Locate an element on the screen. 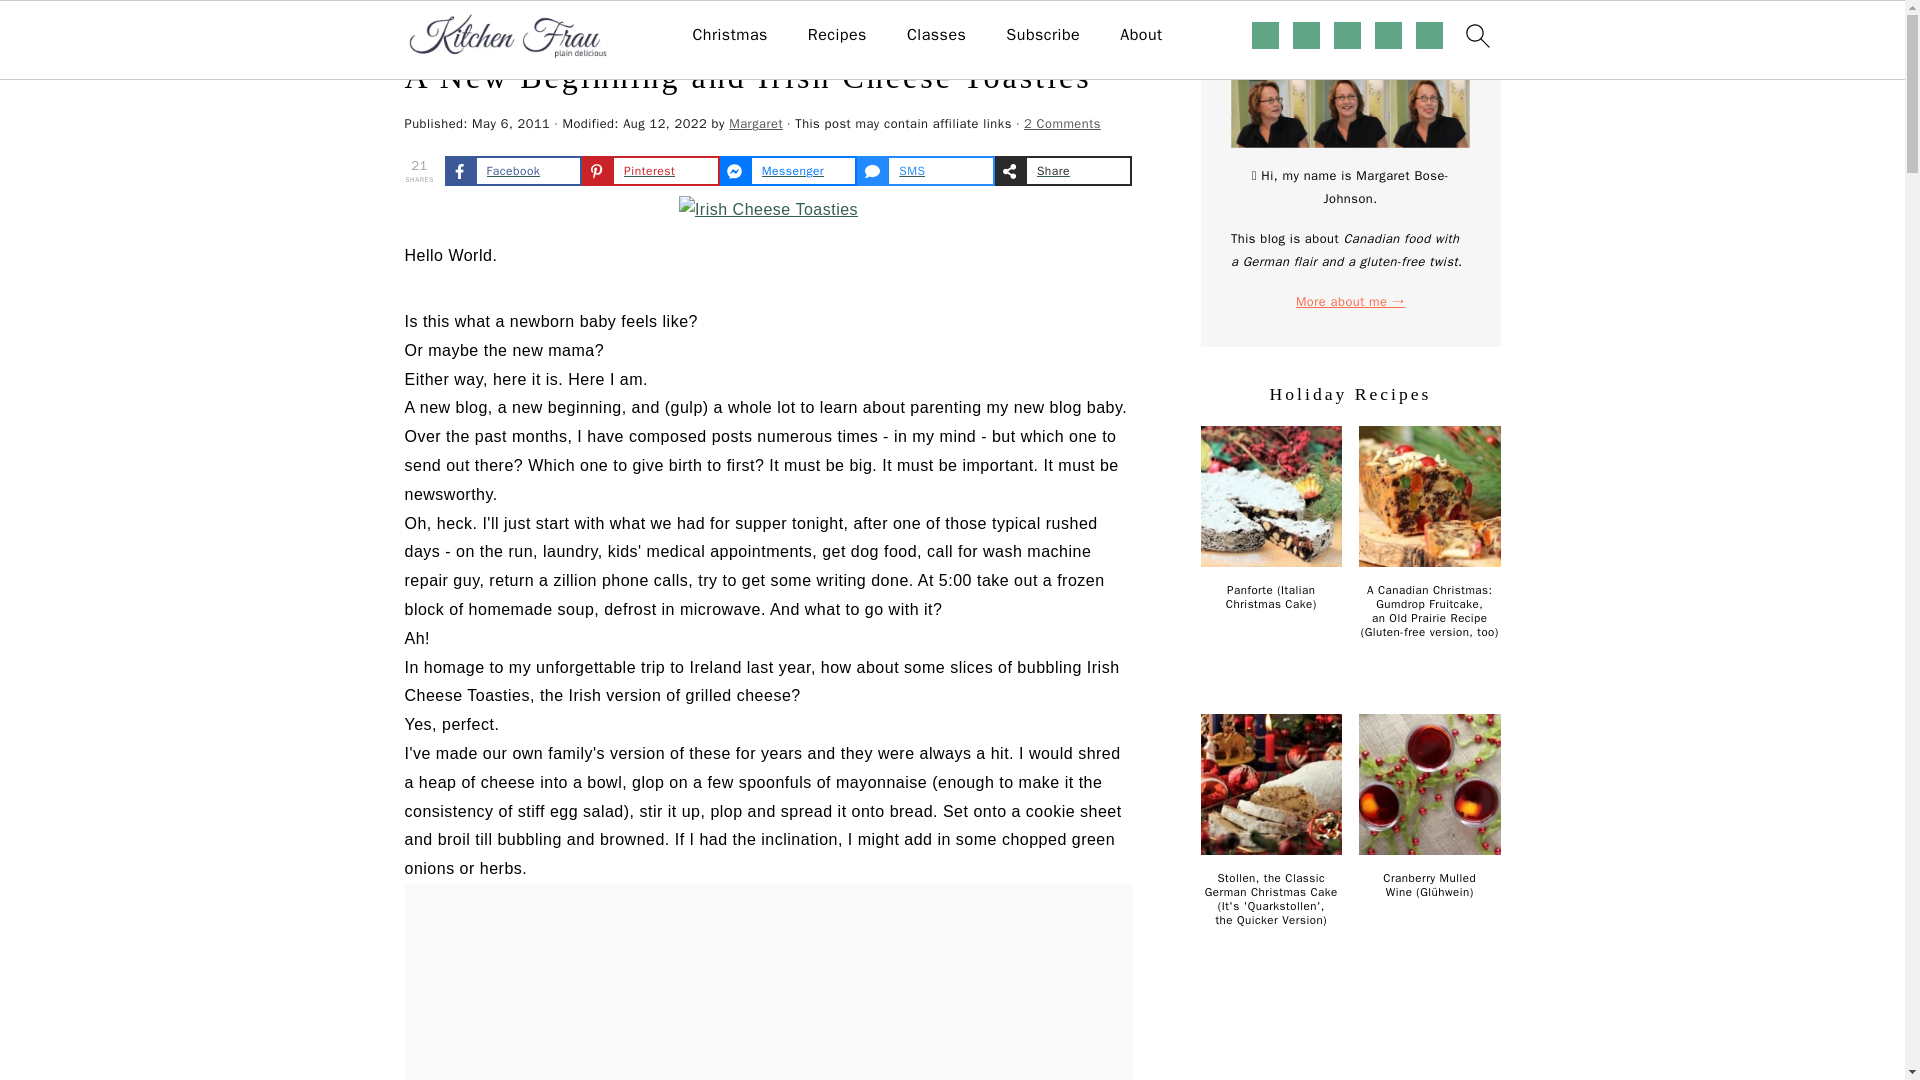 This screenshot has width=1920, height=1080. Recipes is located at coordinates (838, 35).